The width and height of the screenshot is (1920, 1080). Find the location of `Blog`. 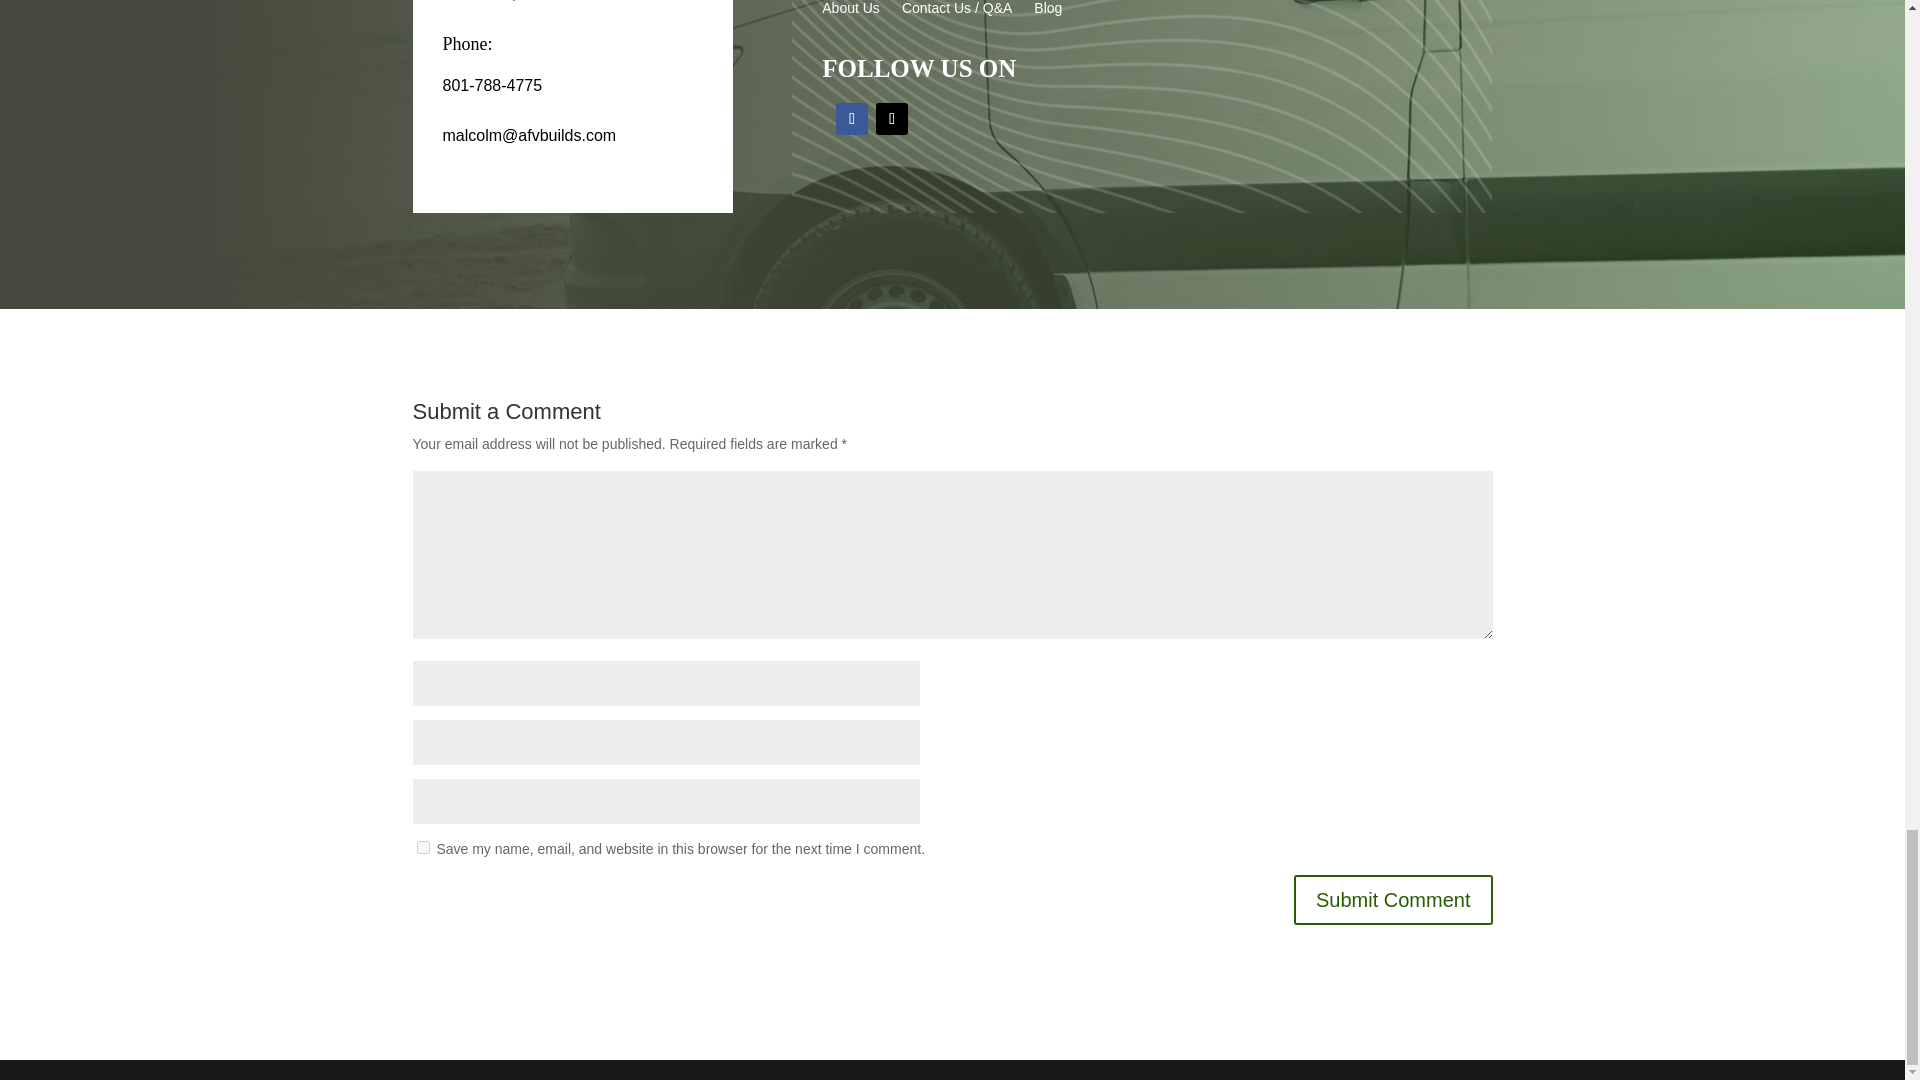

Blog is located at coordinates (1048, 12).